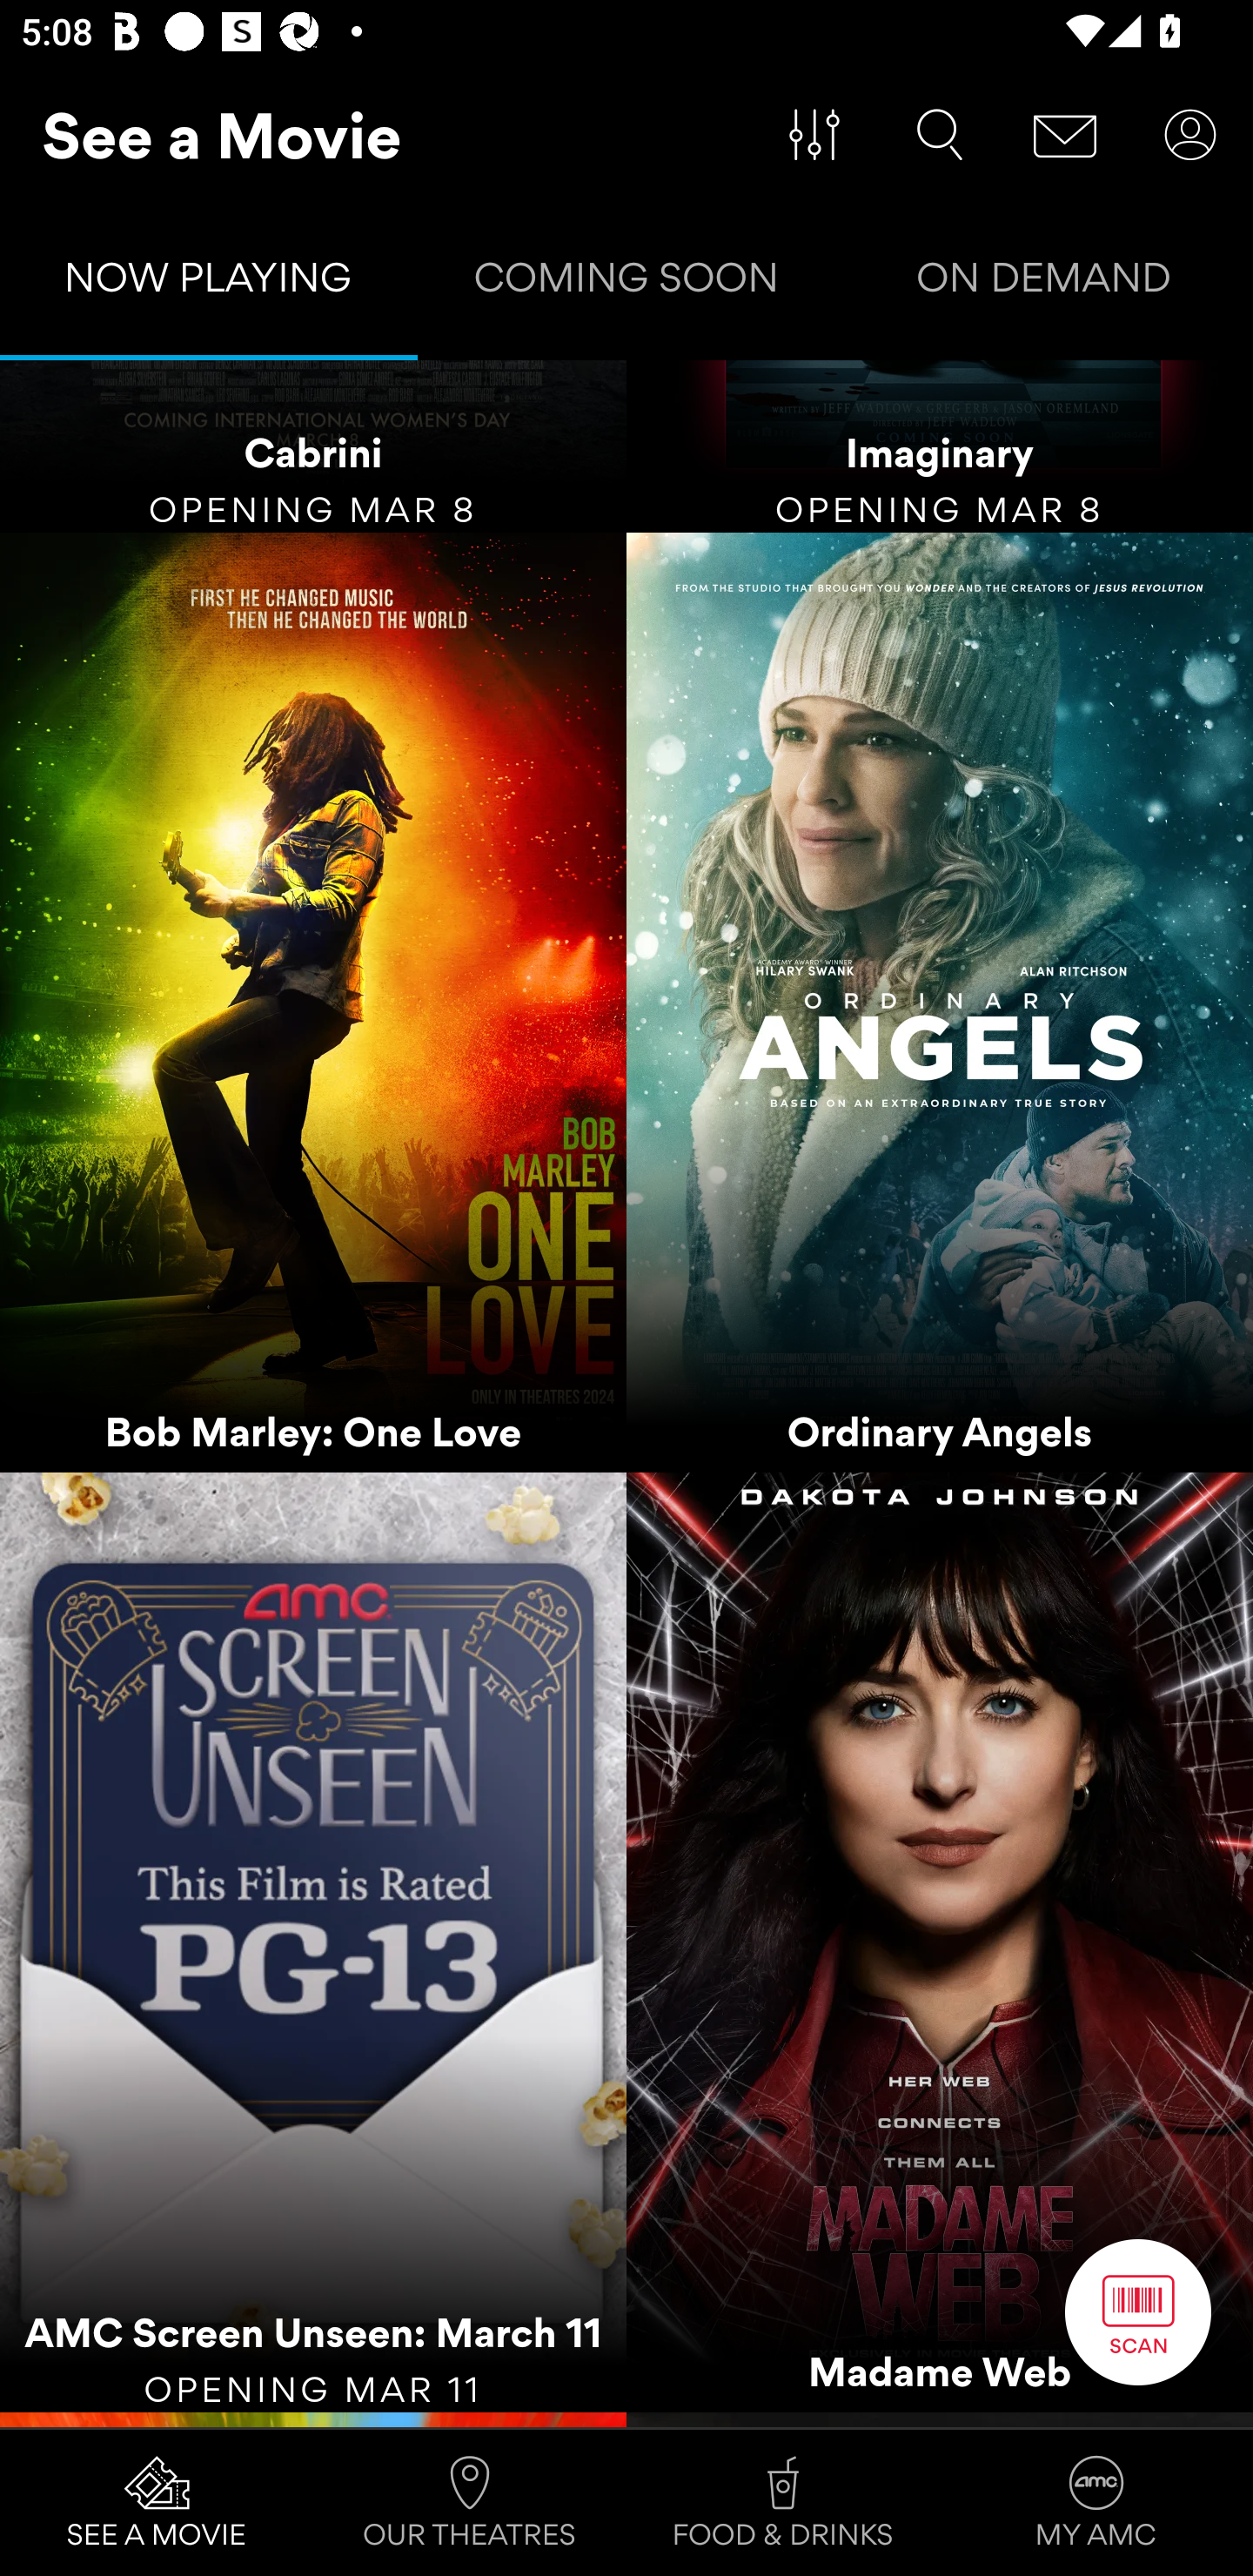 The image size is (1253, 2576). What do you see at coordinates (940, 1942) in the screenshot?
I see `Madame Web` at bounding box center [940, 1942].